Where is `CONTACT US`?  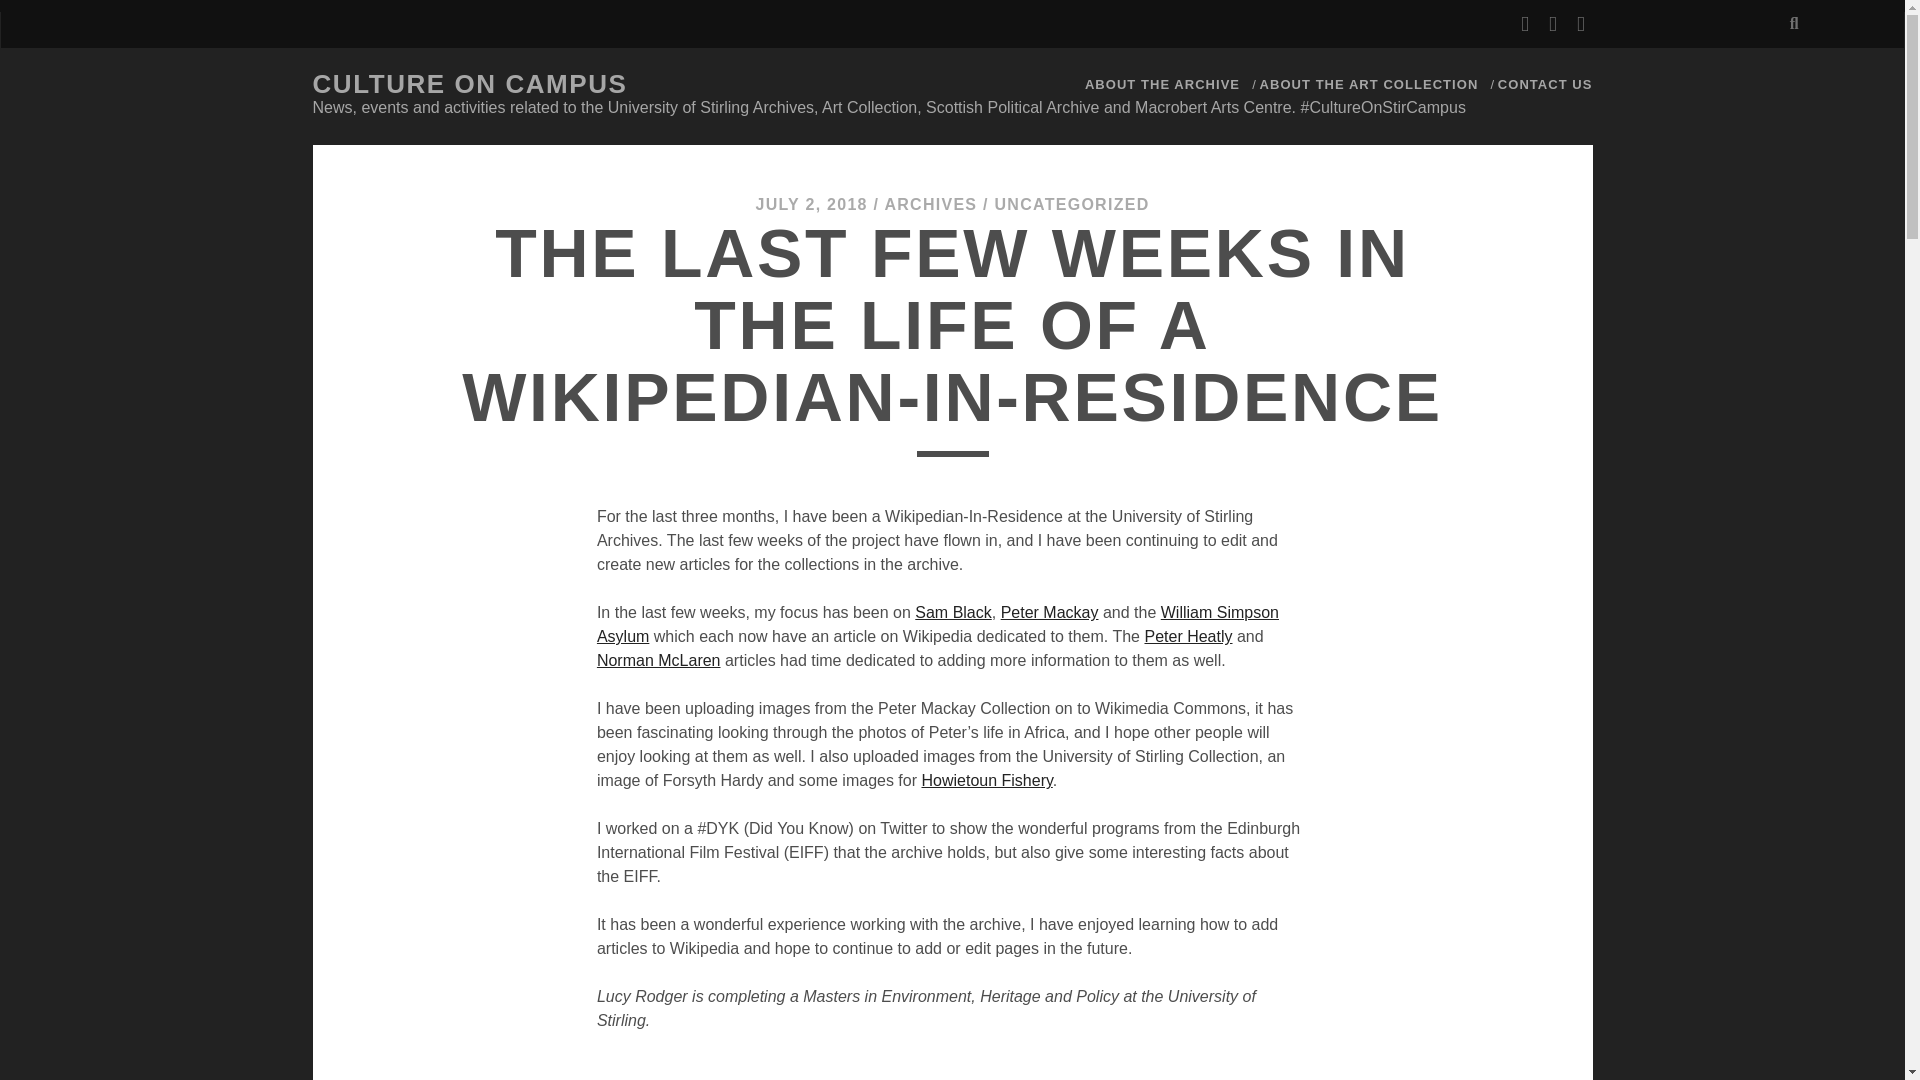 CONTACT US is located at coordinates (1545, 85).